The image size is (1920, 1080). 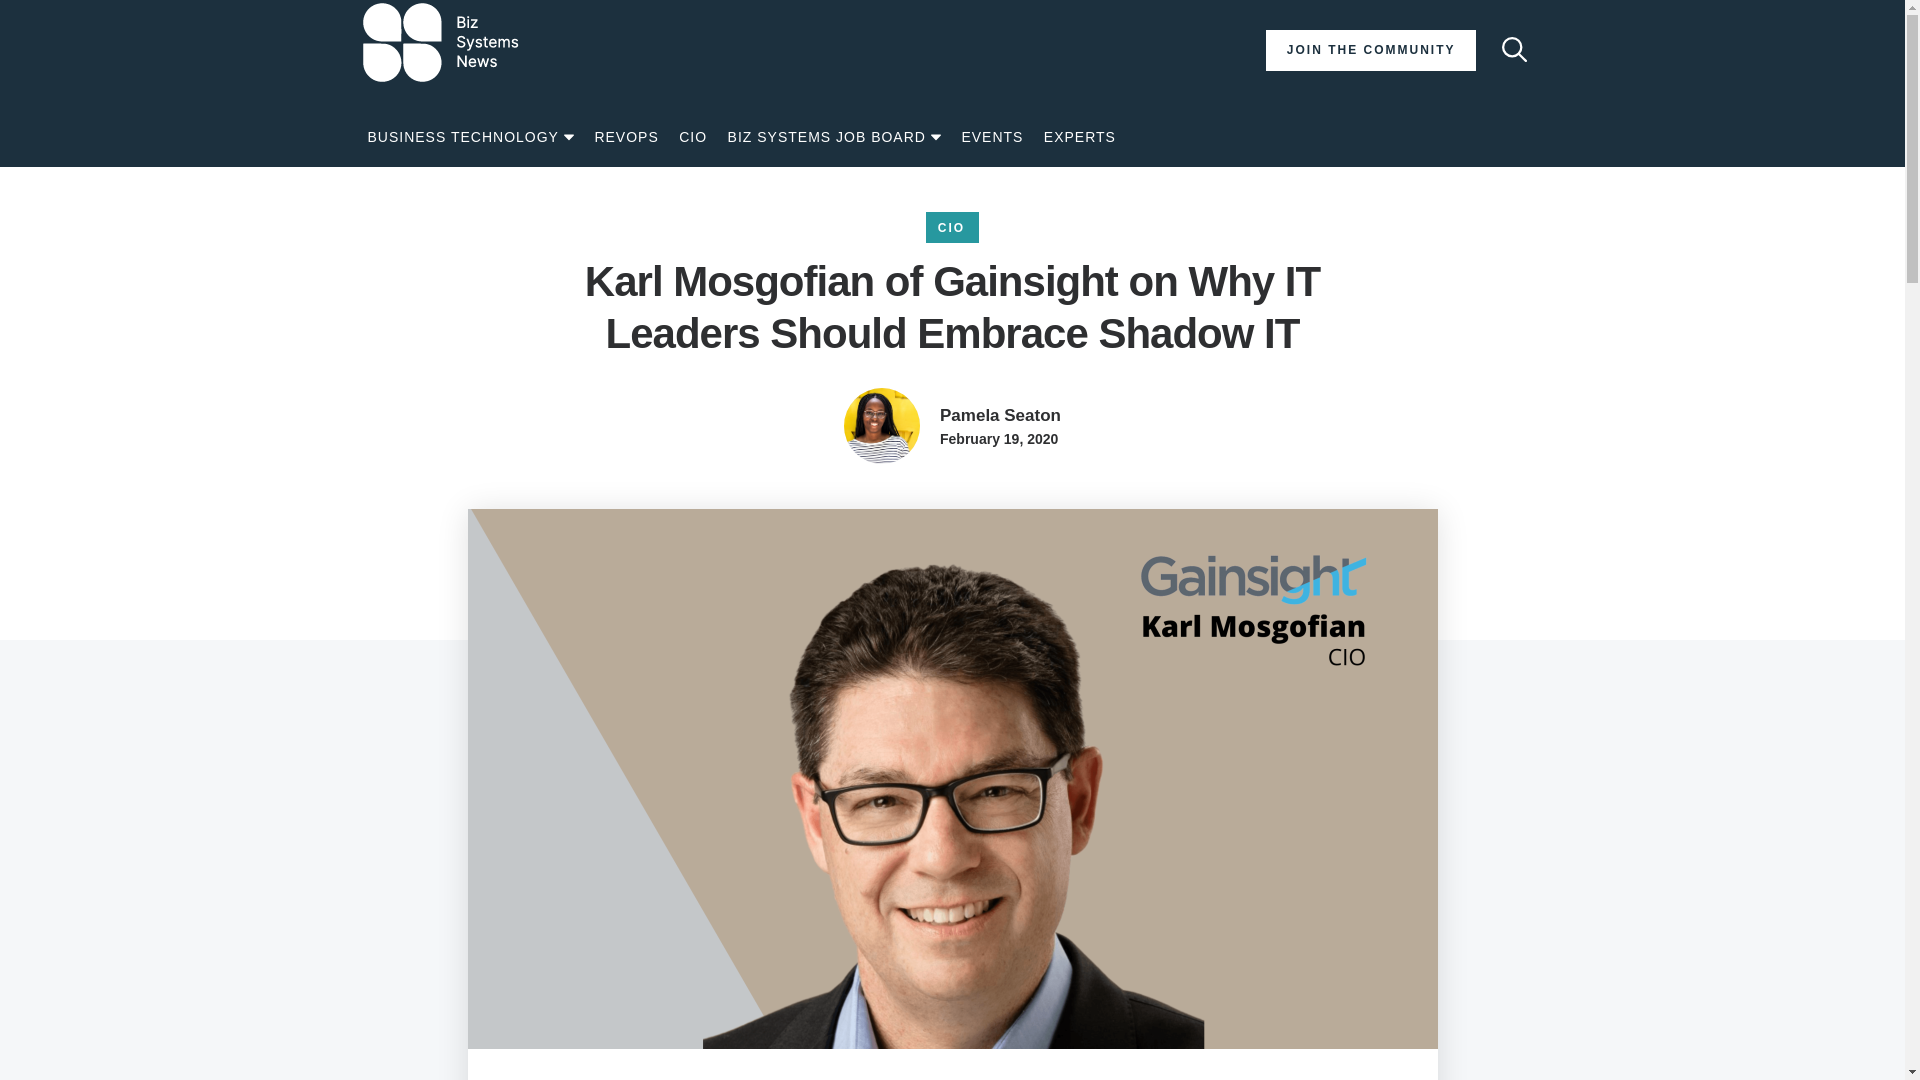 What do you see at coordinates (1506, 90) in the screenshot?
I see `Submit` at bounding box center [1506, 90].